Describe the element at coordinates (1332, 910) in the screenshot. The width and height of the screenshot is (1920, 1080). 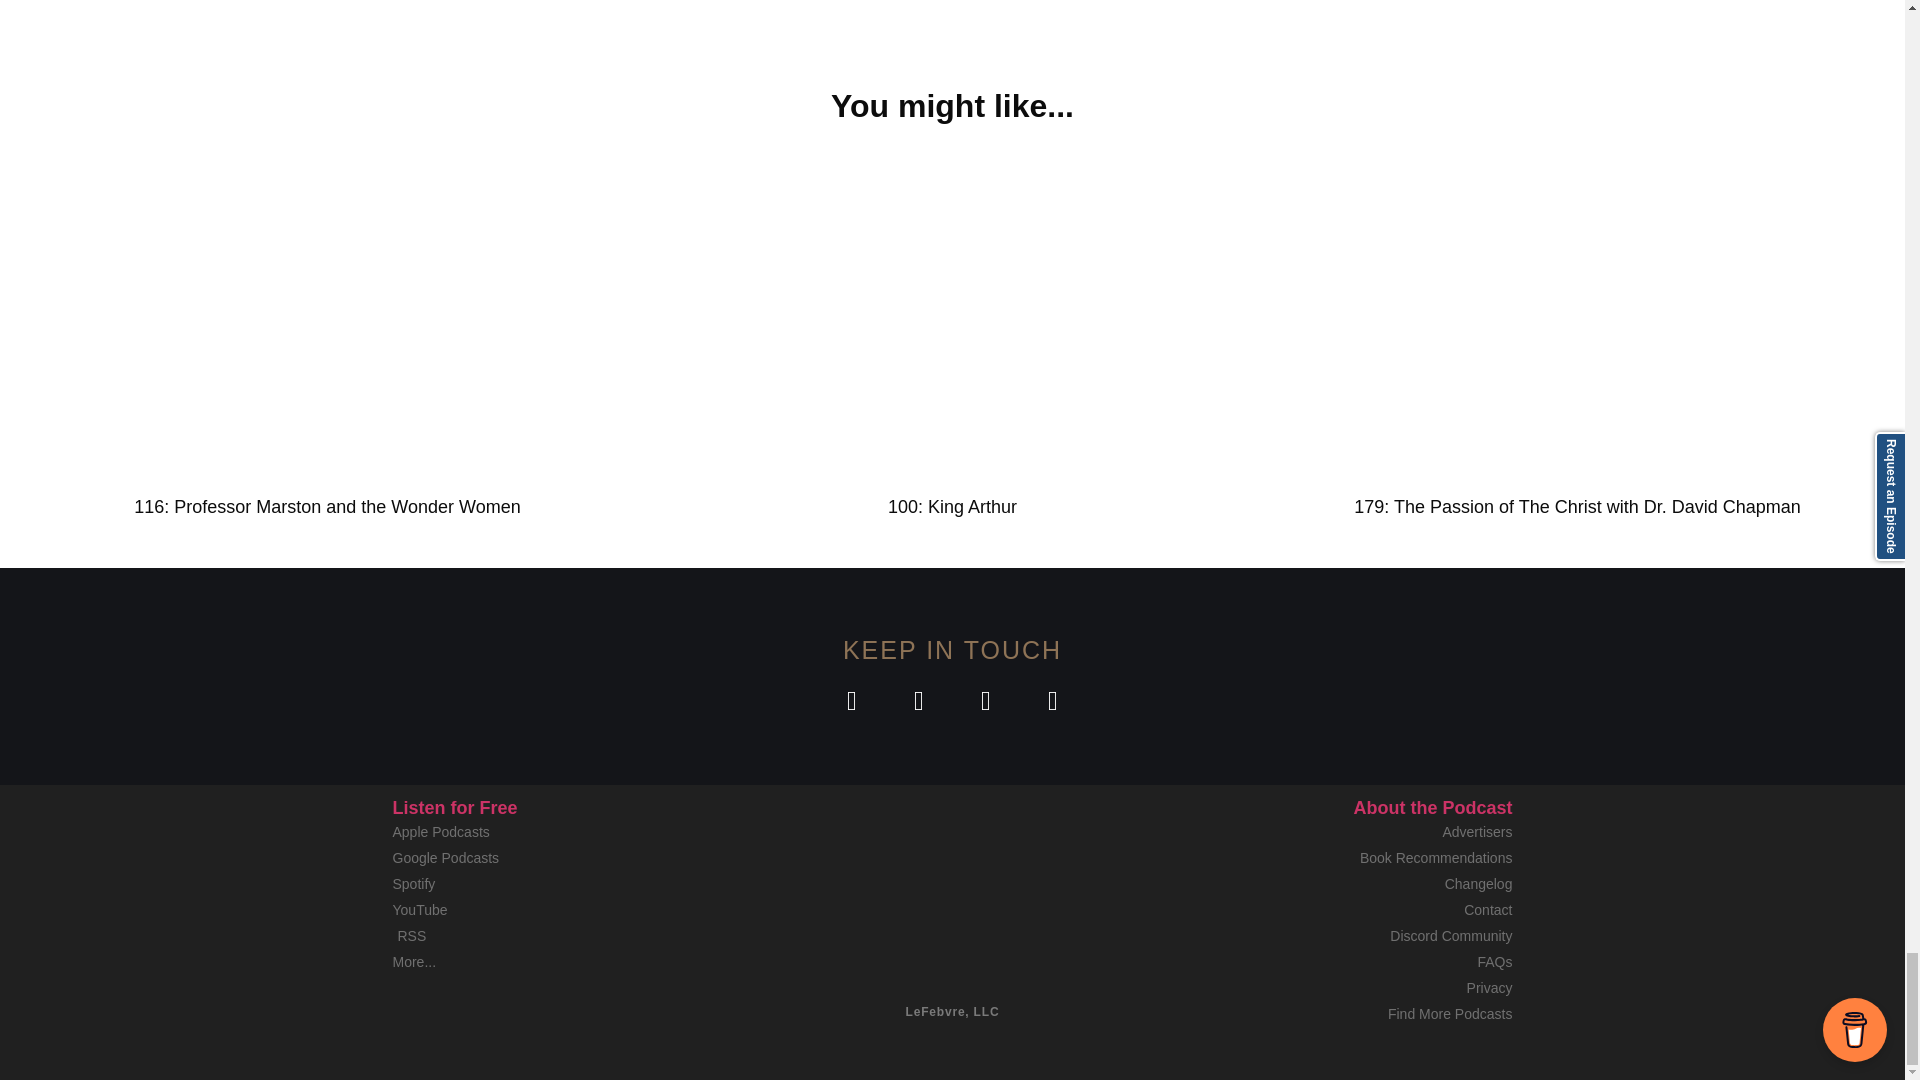
I see `Contact` at that location.